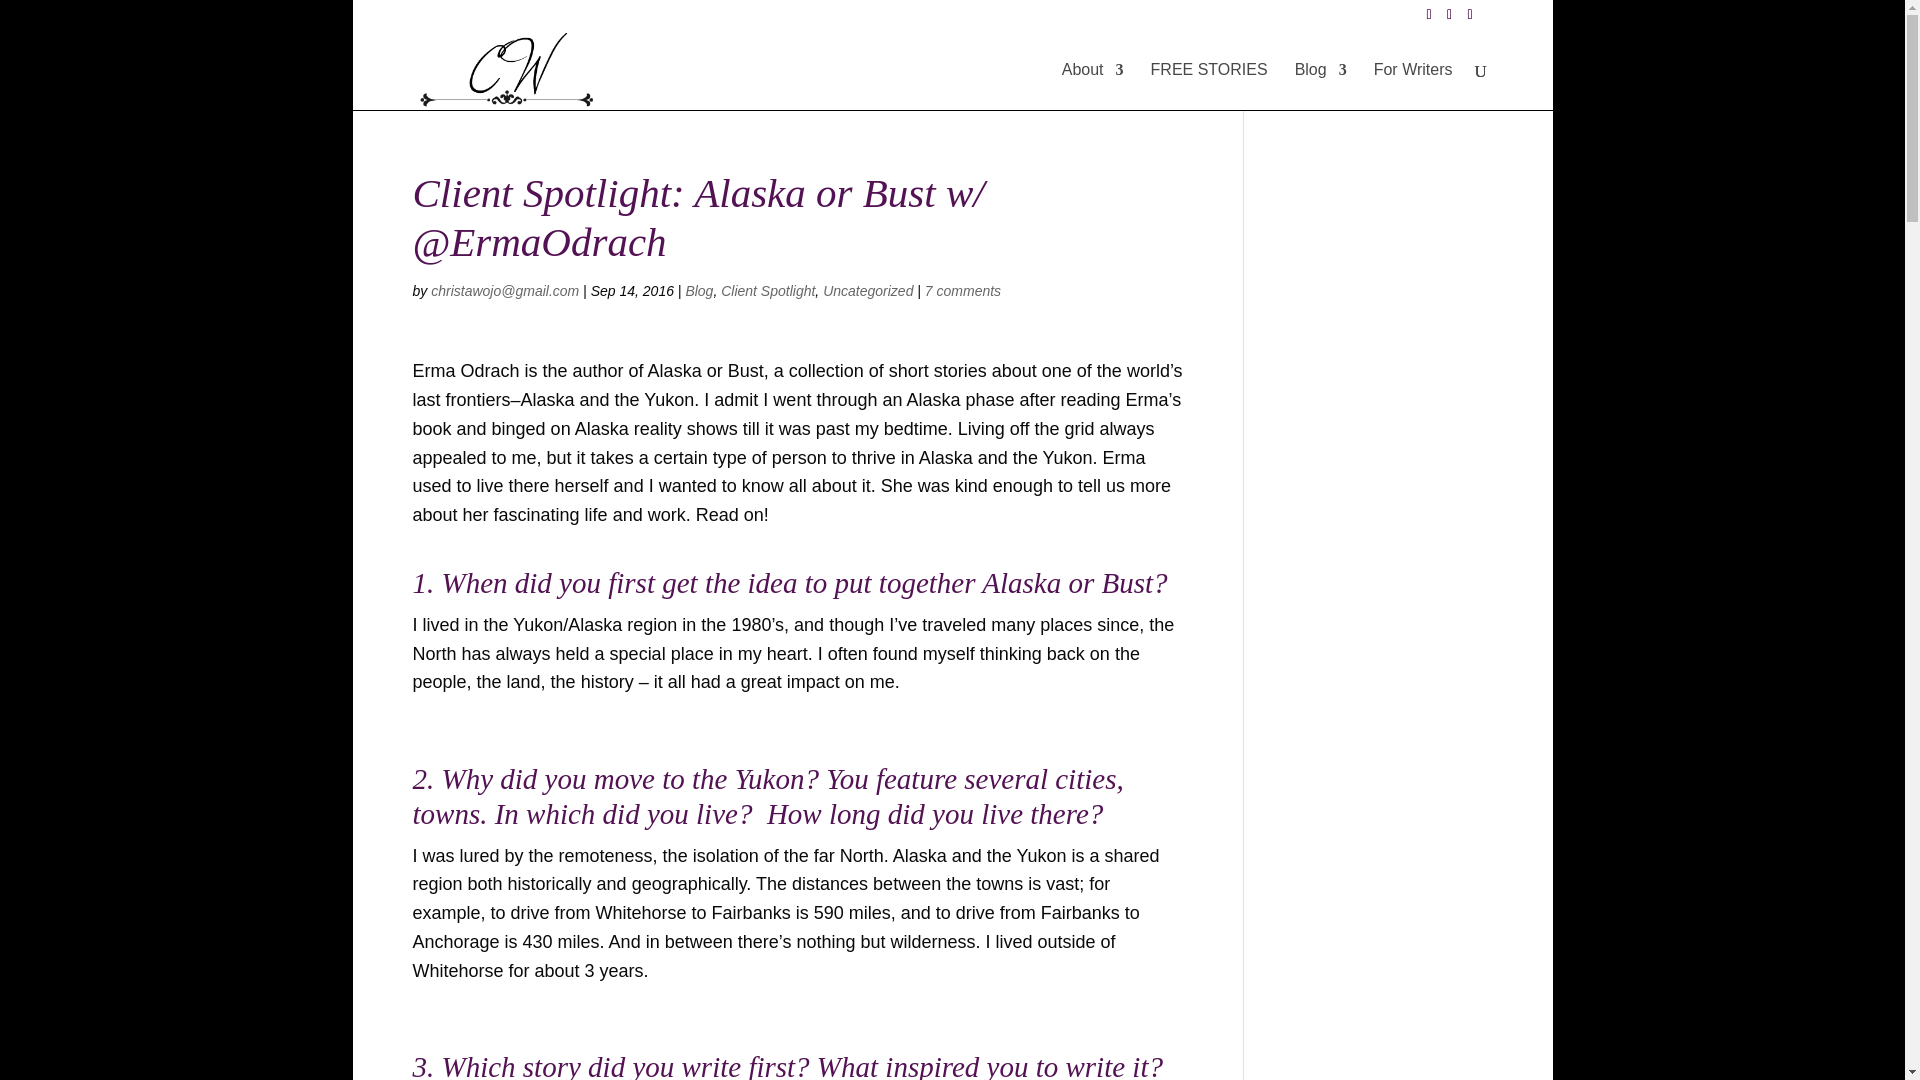 The height and width of the screenshot is (1080, 1920). What do you see at coordinates (698, 290) in the screenshot?
I see `Blog` at bounding box center [698, 290].